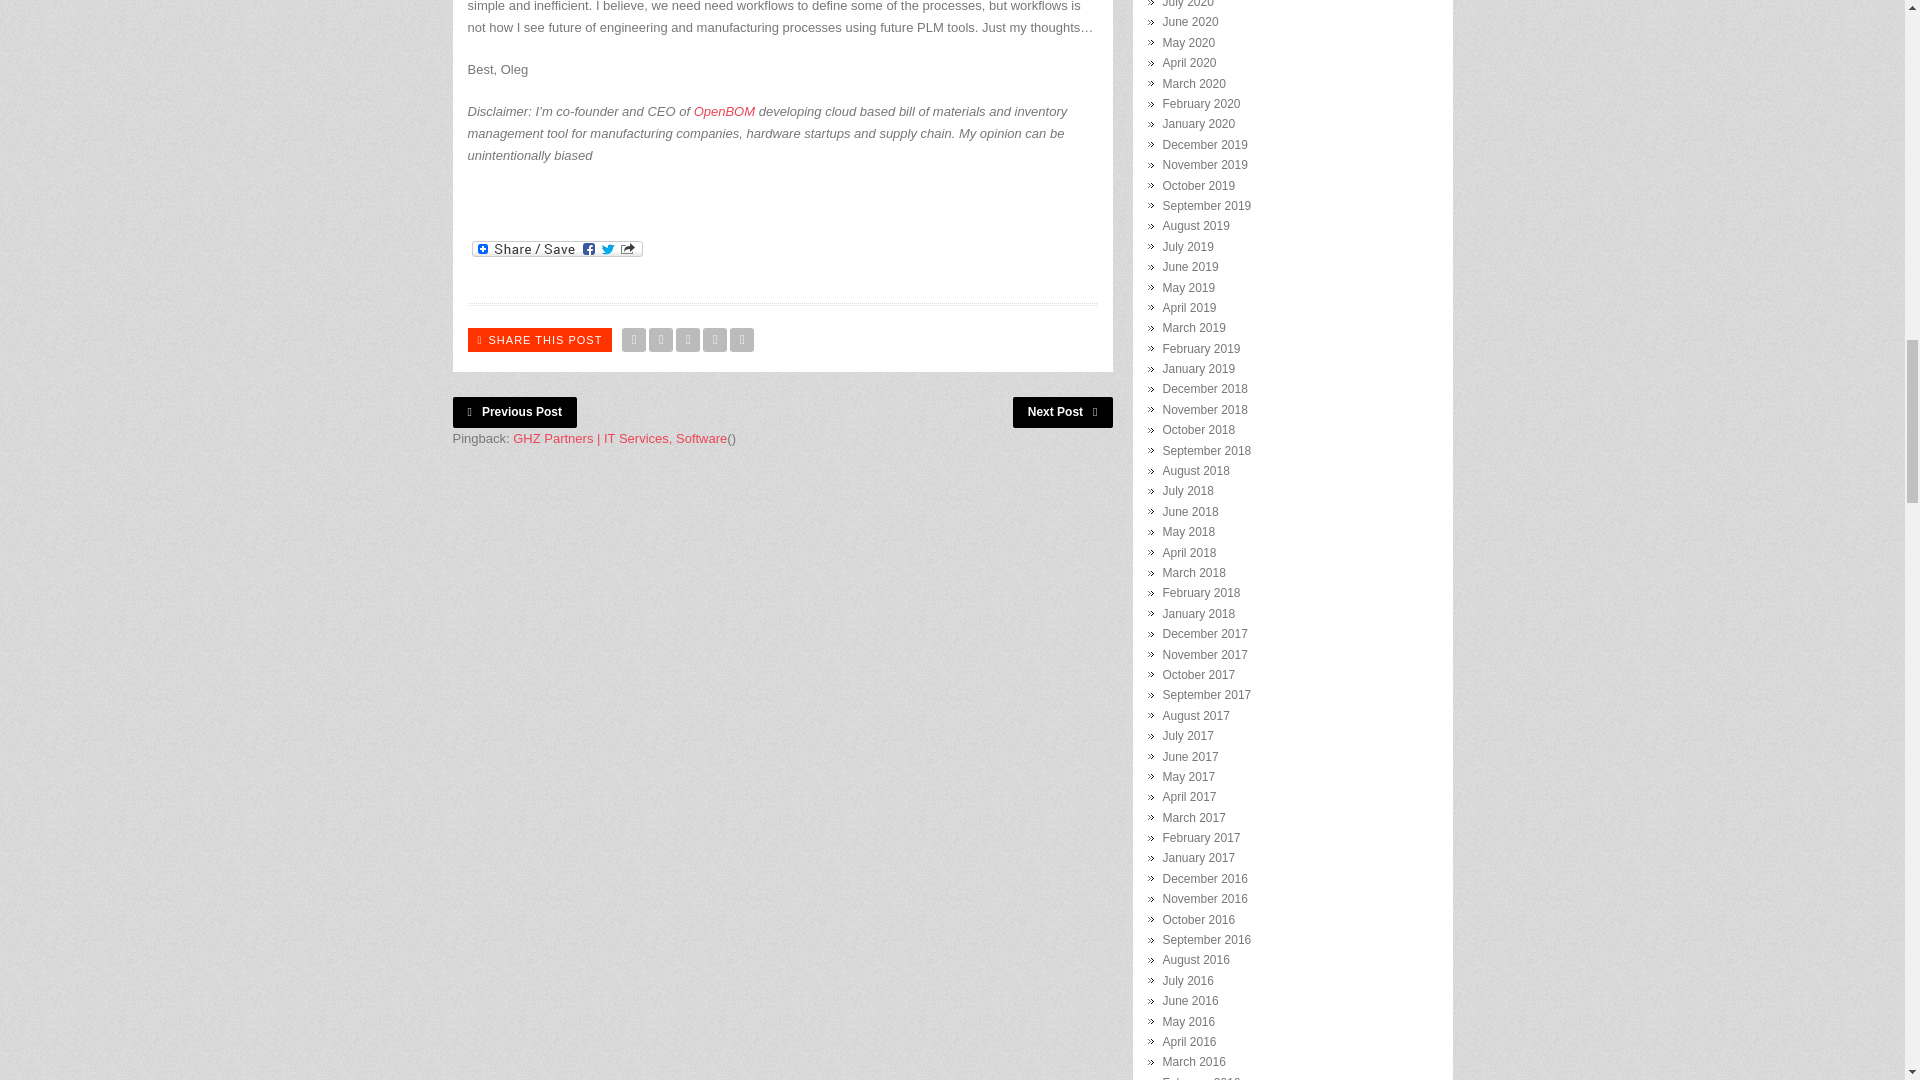 Image resolution: width=1920 pixels, height=1080 pixels. I want to click on Share on LinkedIn, so click(742, 340).